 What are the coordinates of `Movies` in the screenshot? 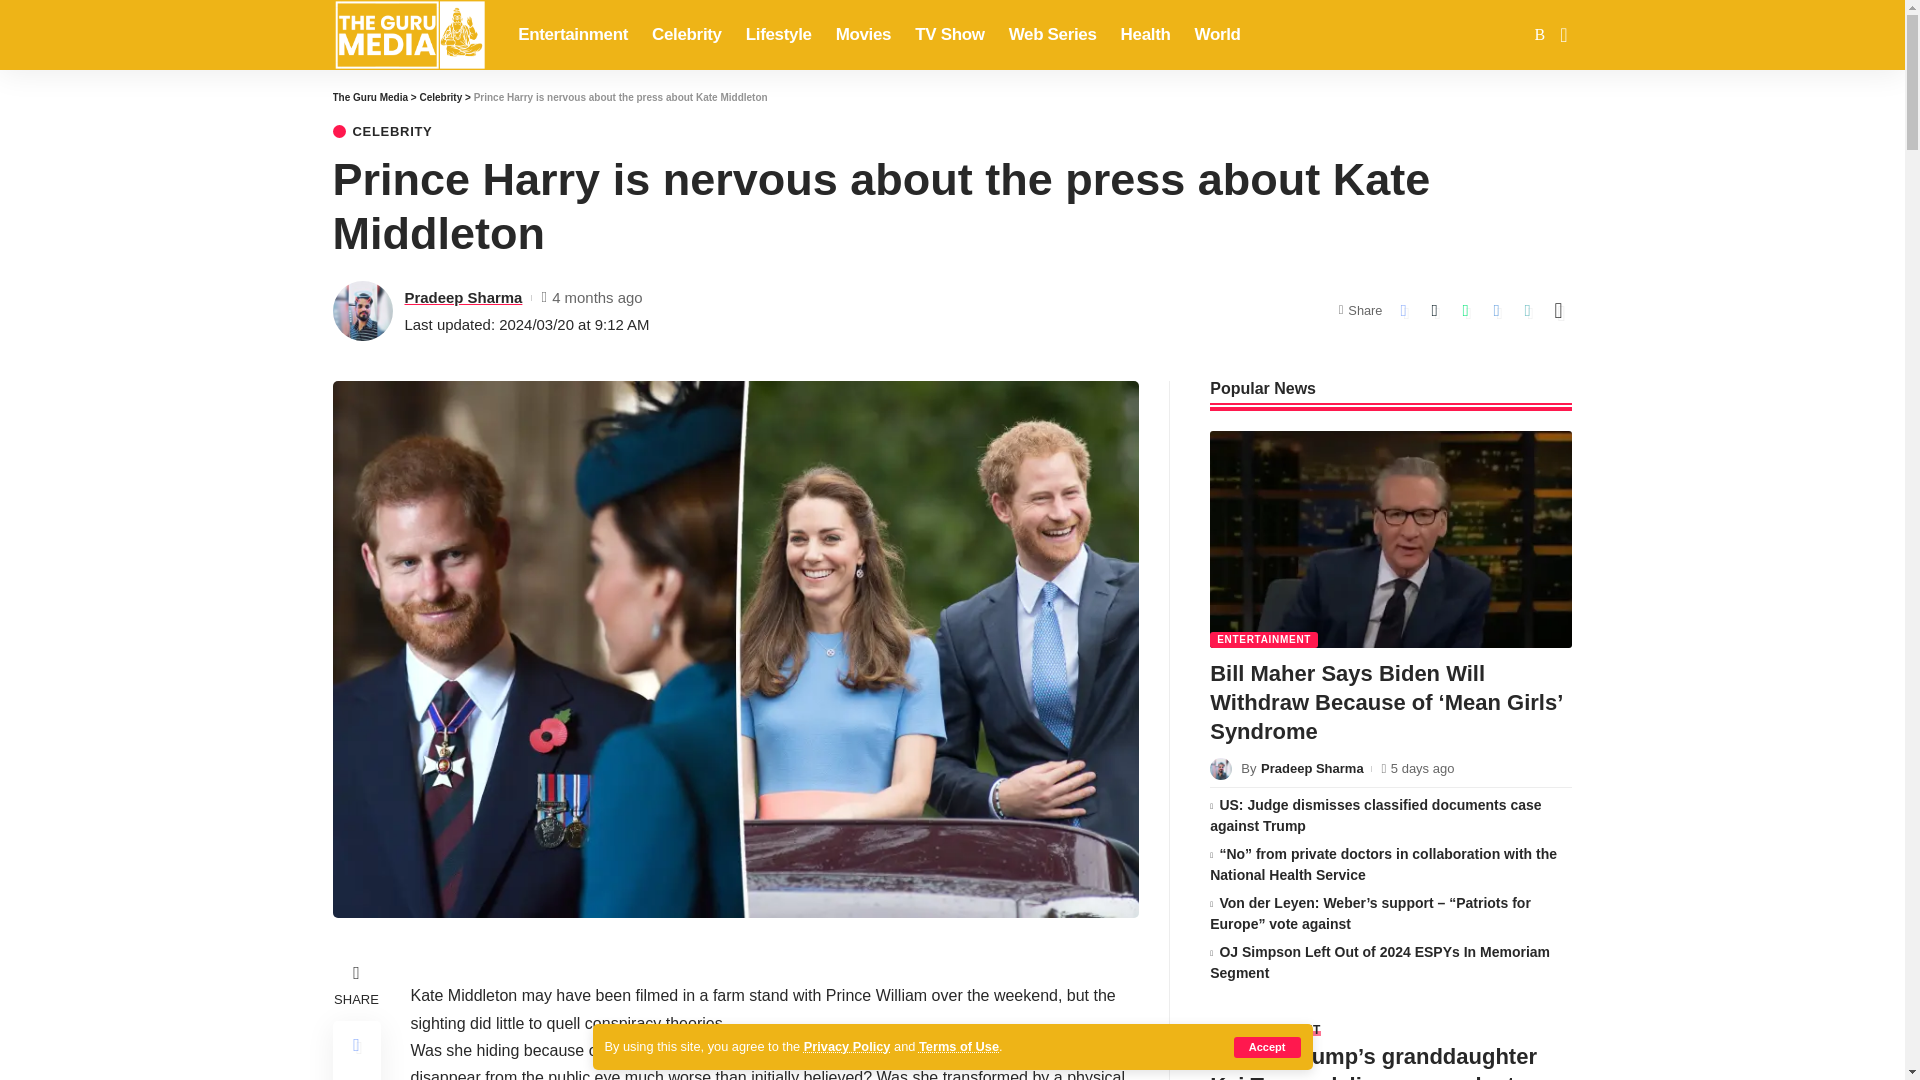 It's located at (864, 35).